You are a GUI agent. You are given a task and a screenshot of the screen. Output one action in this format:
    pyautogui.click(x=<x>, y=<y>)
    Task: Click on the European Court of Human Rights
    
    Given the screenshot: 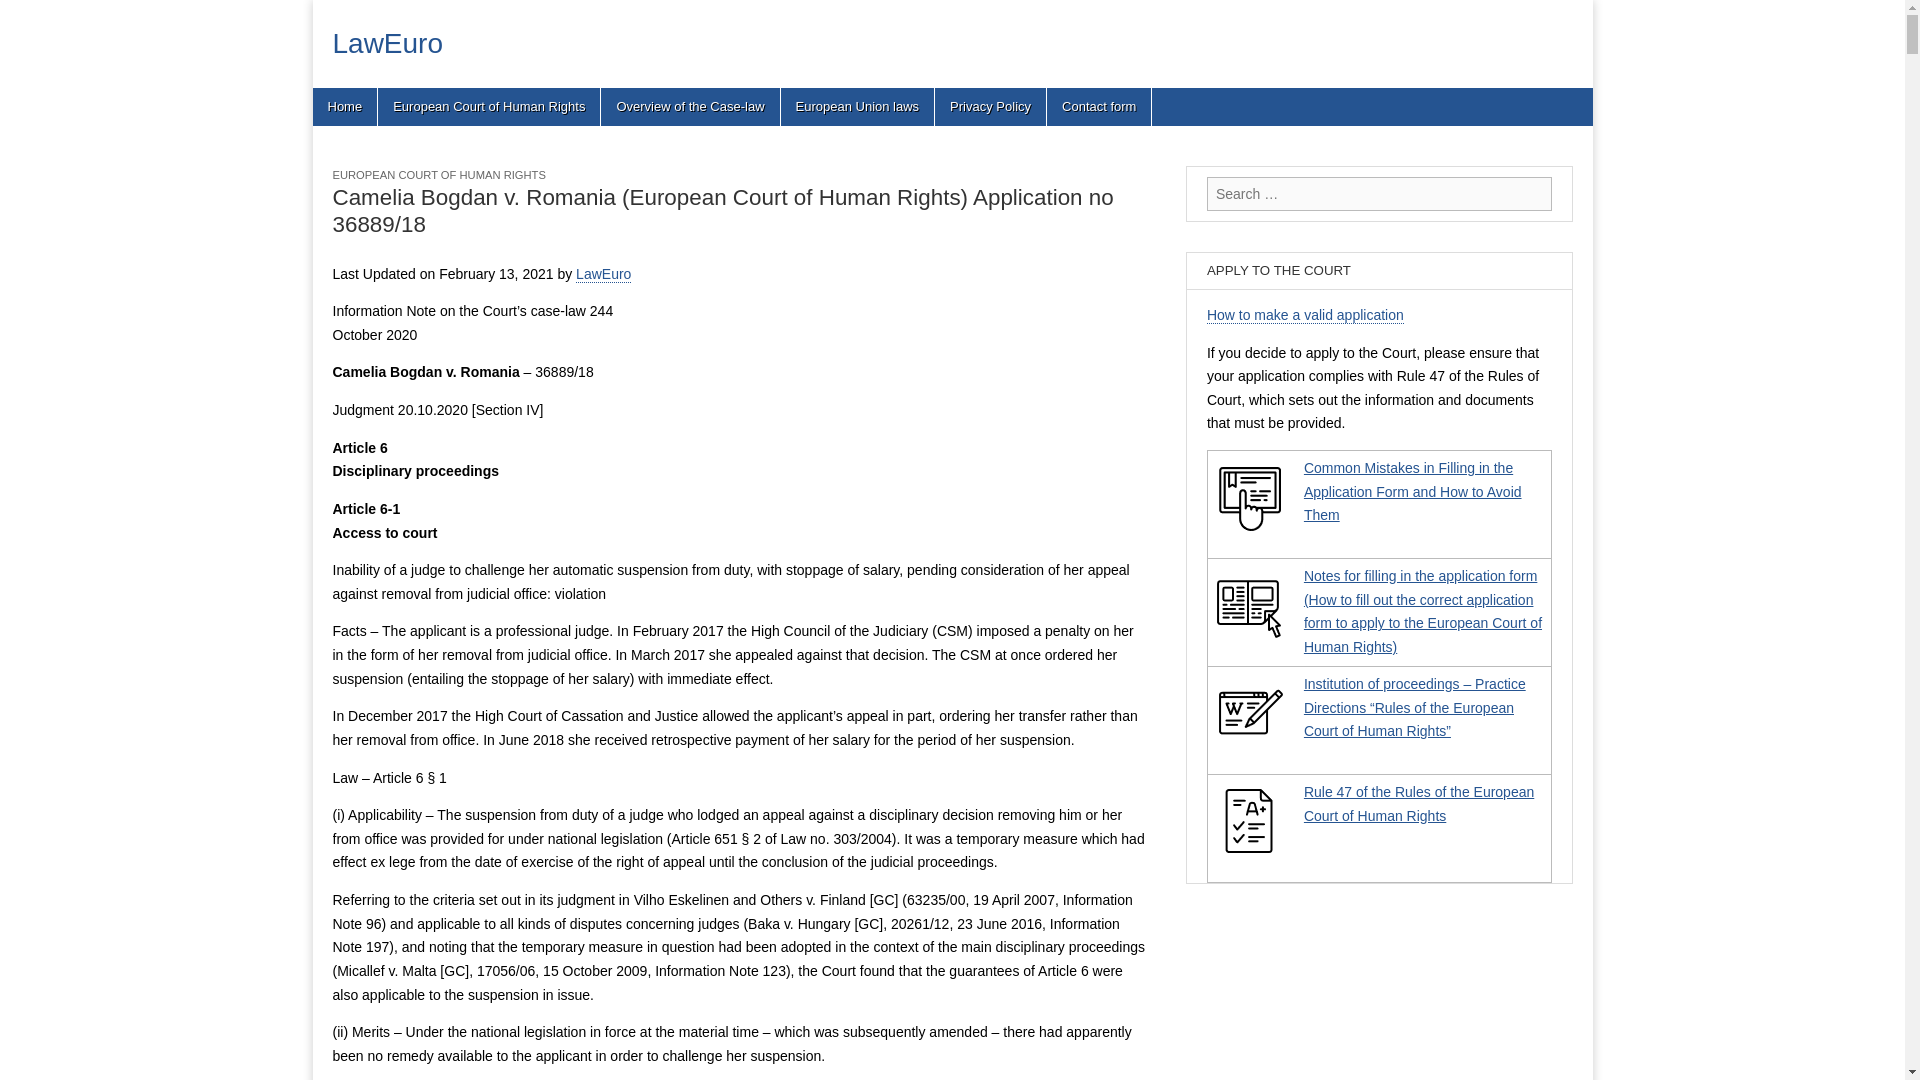 What is the action you would take?
    pyautogui.click(x=488, y=106)
    